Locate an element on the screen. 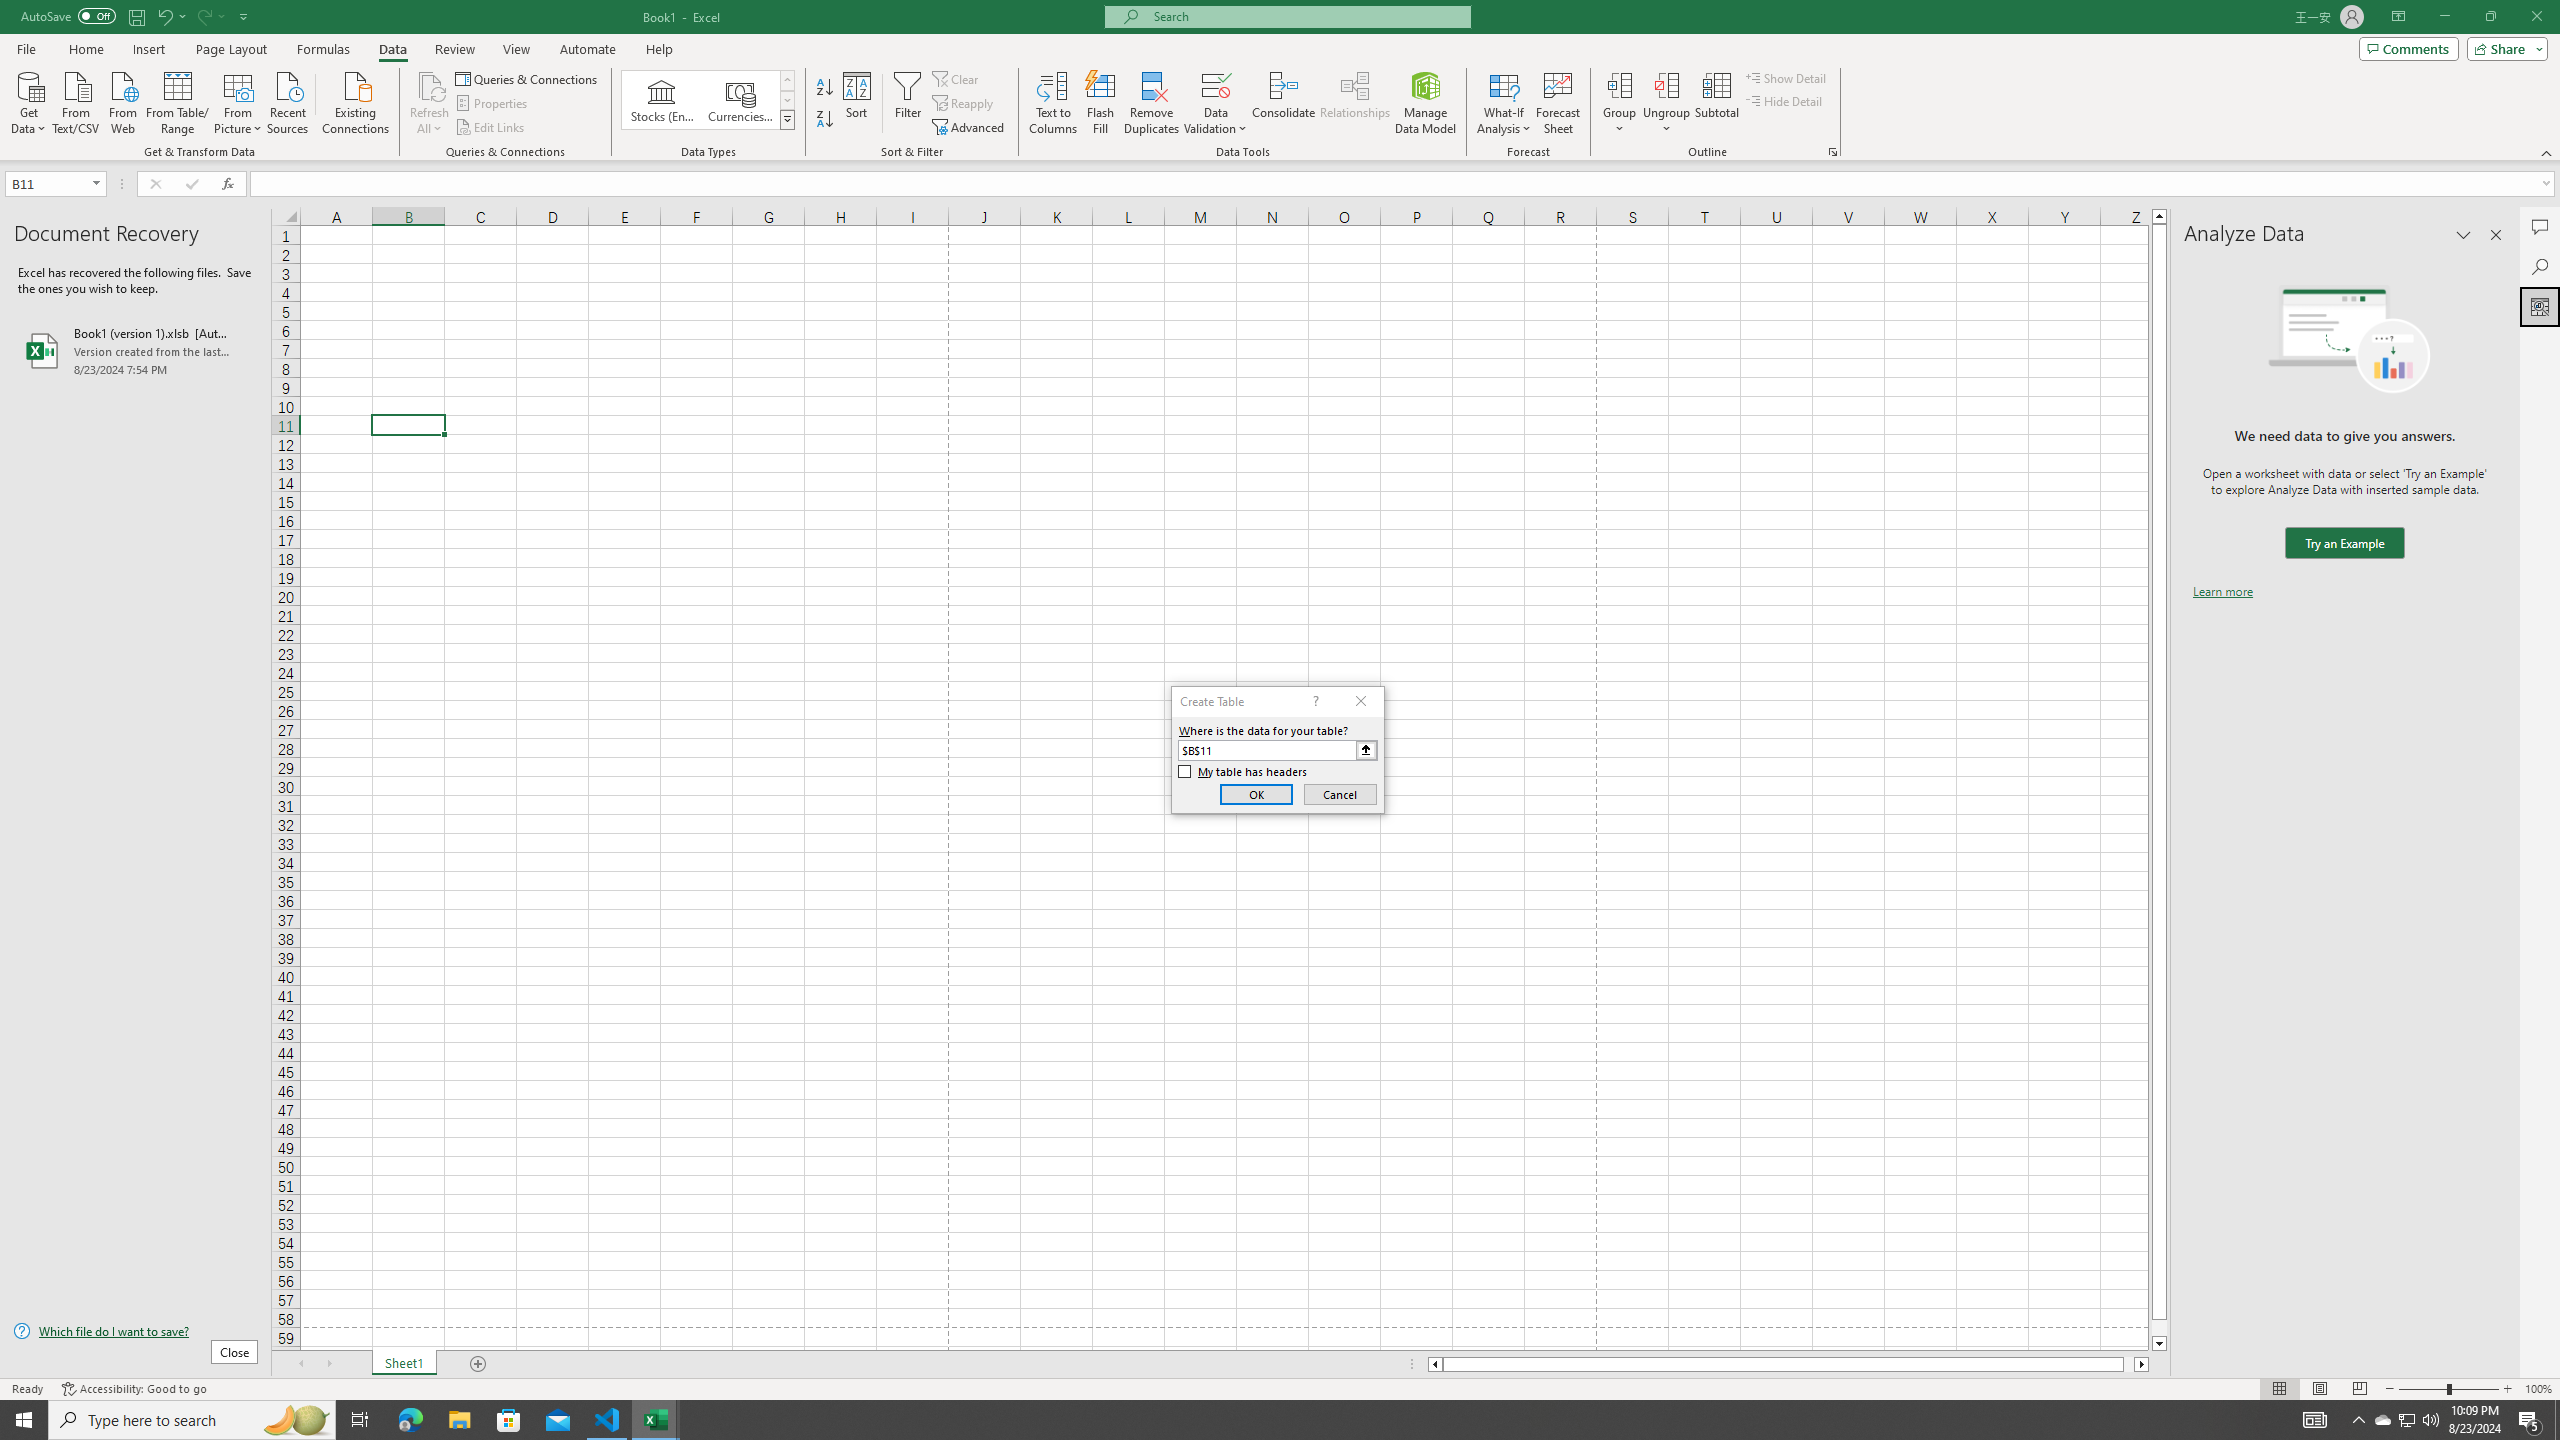 The image size is (2560, 1440). AutomationID: ConvertToLinkedEntity is located at coordinates (708, 100).